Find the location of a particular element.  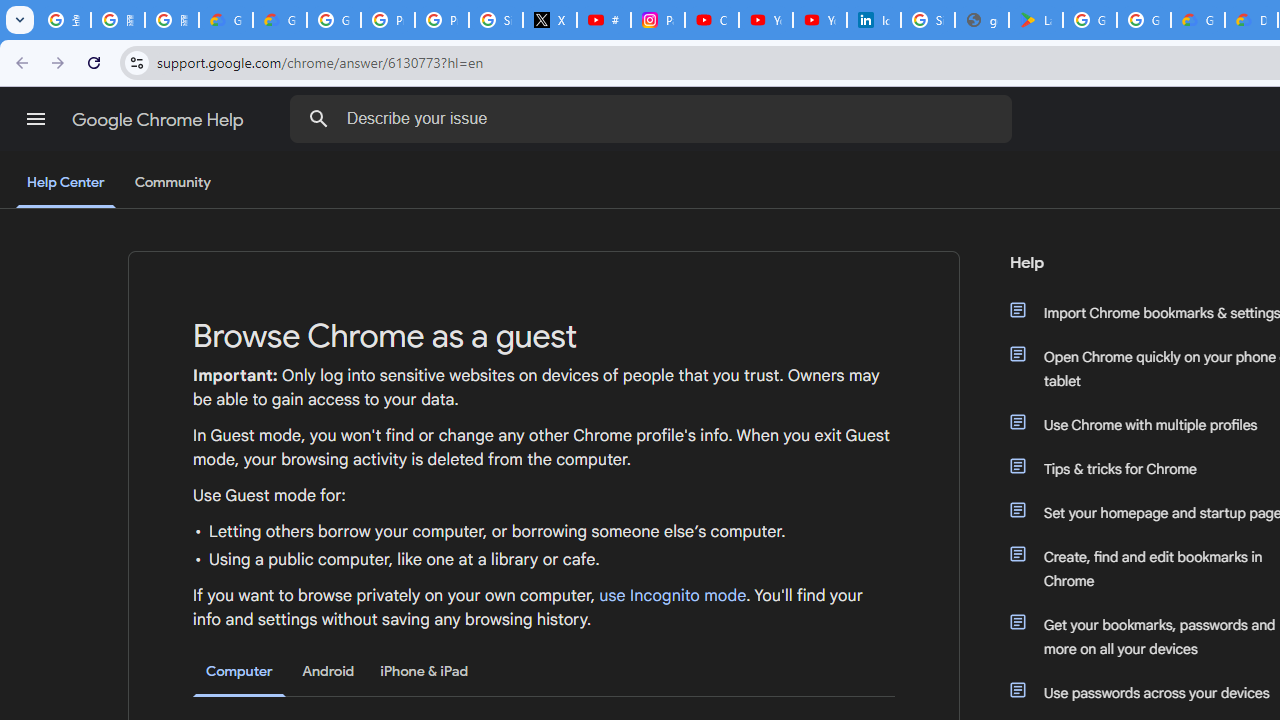

Google Cloud Privacy Notice is located at coordinates (226, 20).